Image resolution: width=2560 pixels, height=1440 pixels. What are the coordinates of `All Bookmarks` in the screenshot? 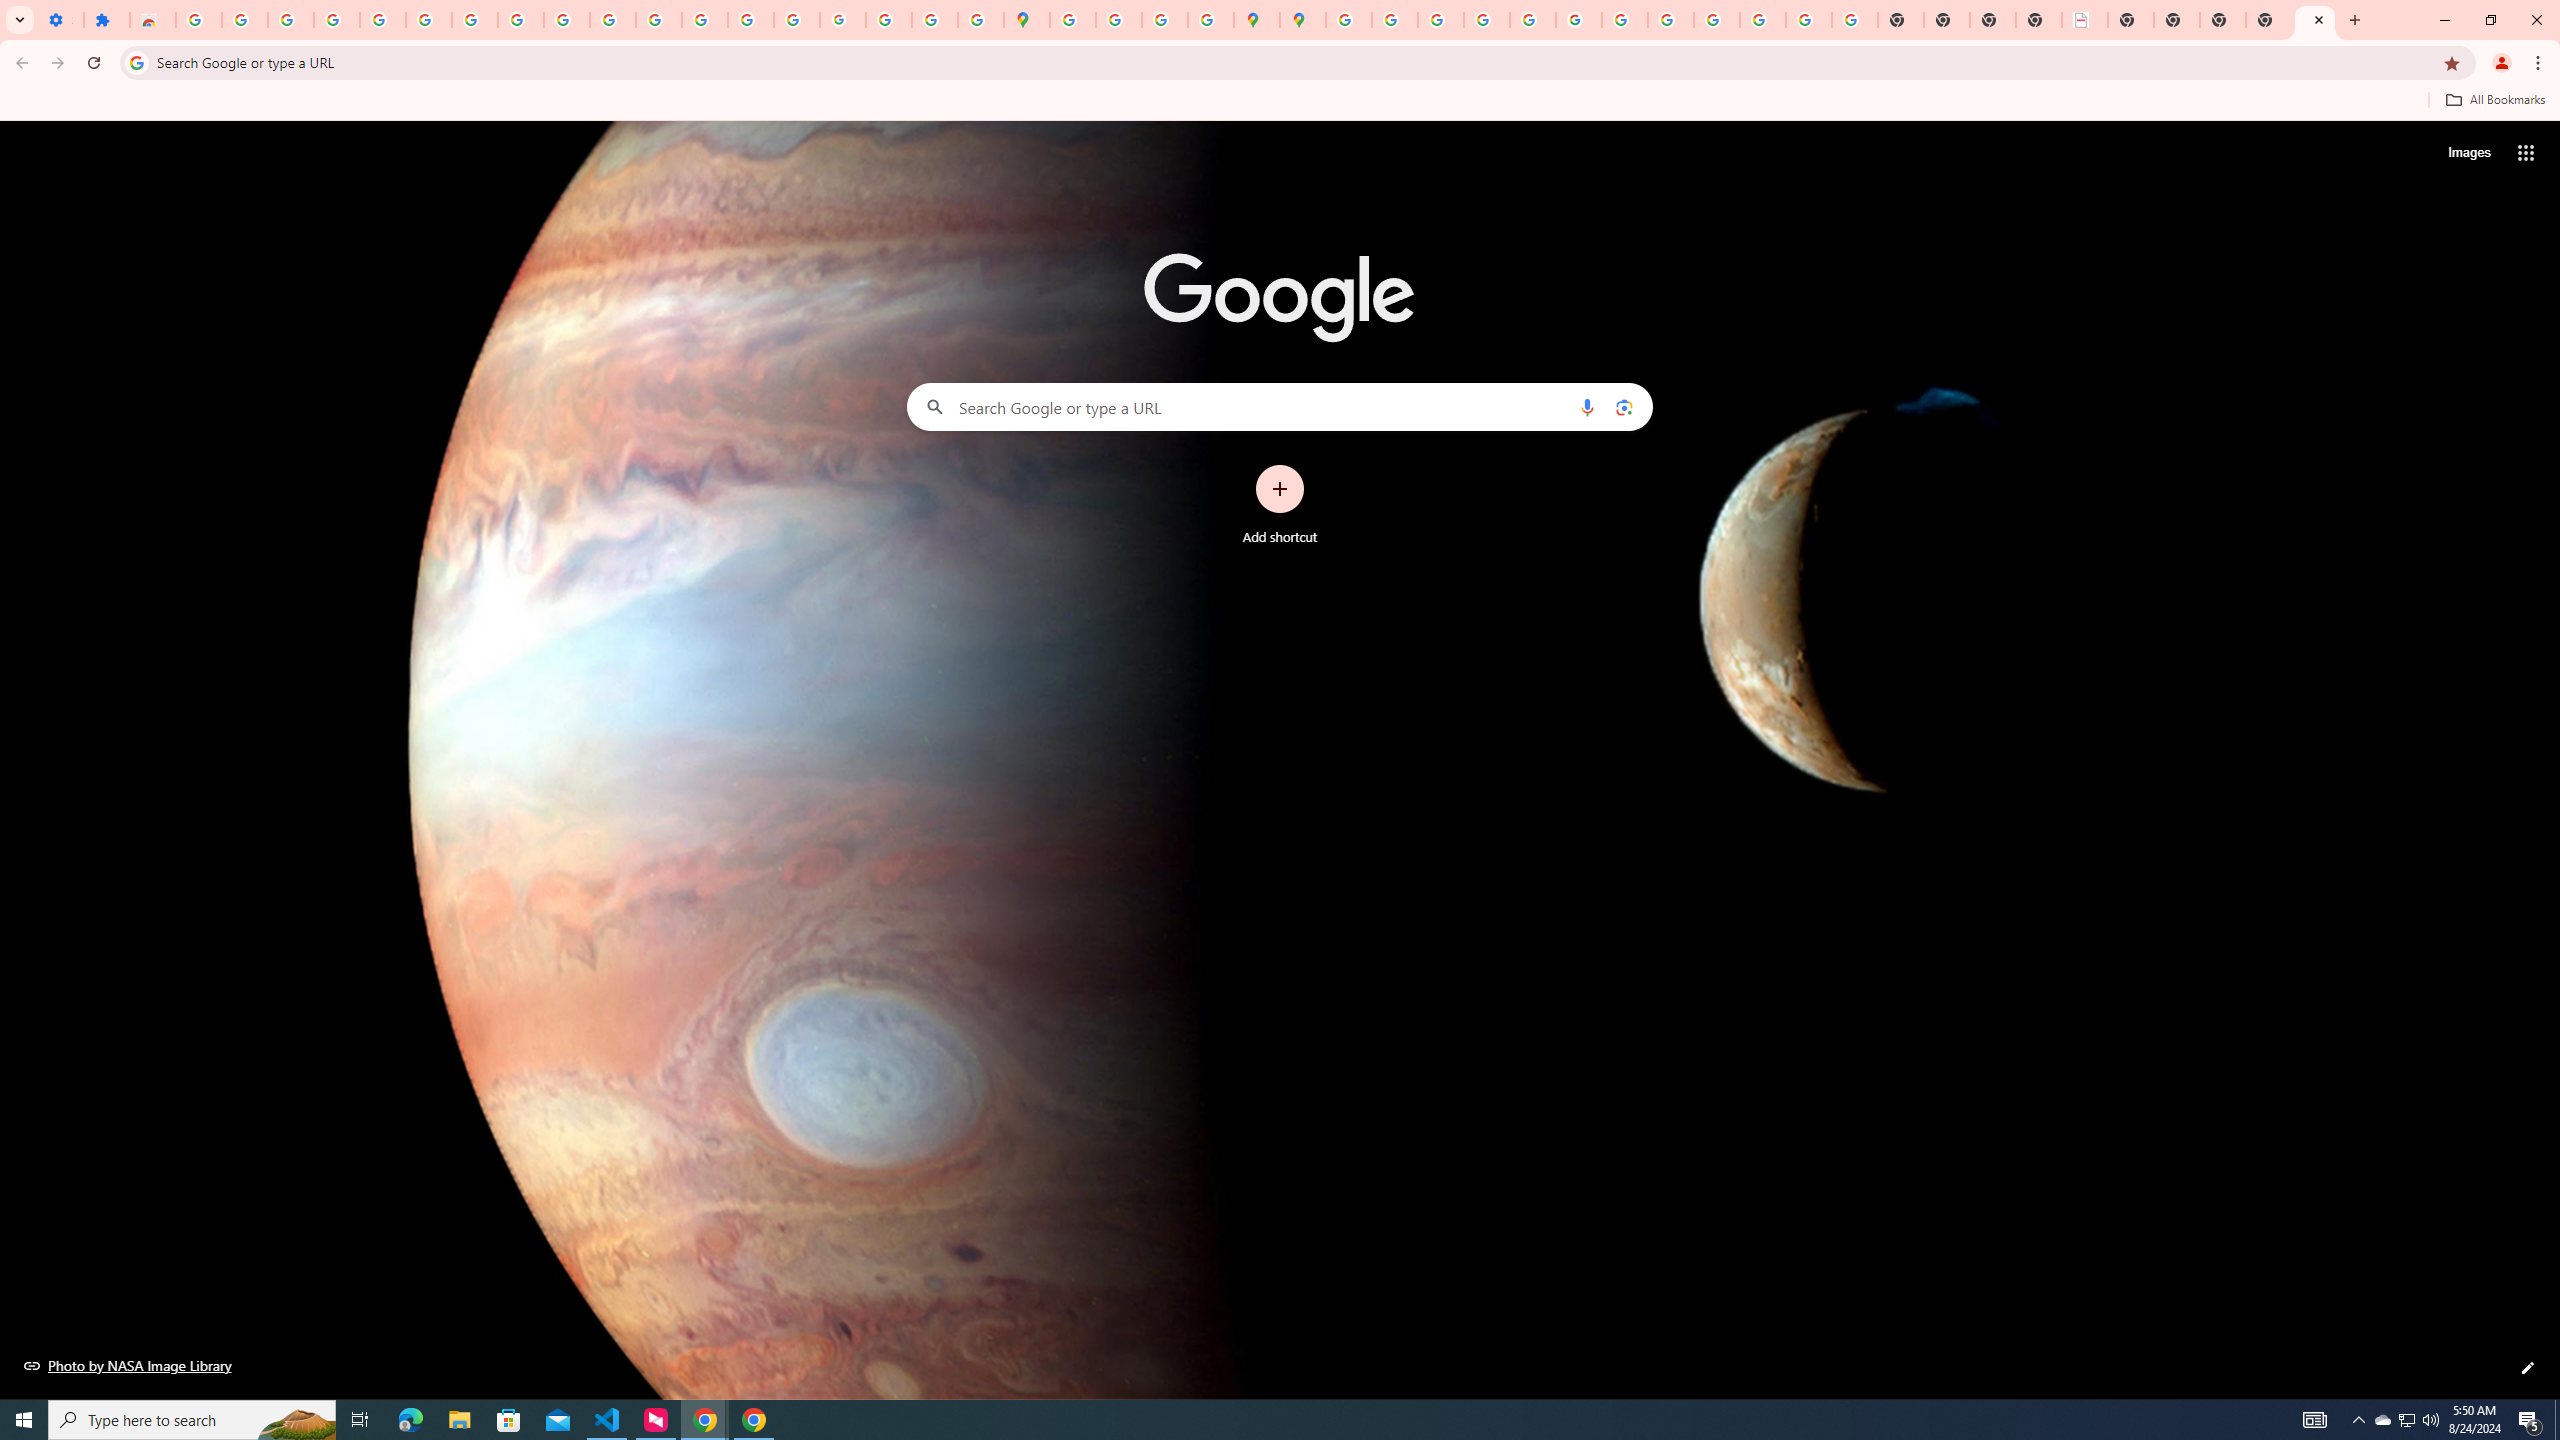 It's located at (2494, 100).